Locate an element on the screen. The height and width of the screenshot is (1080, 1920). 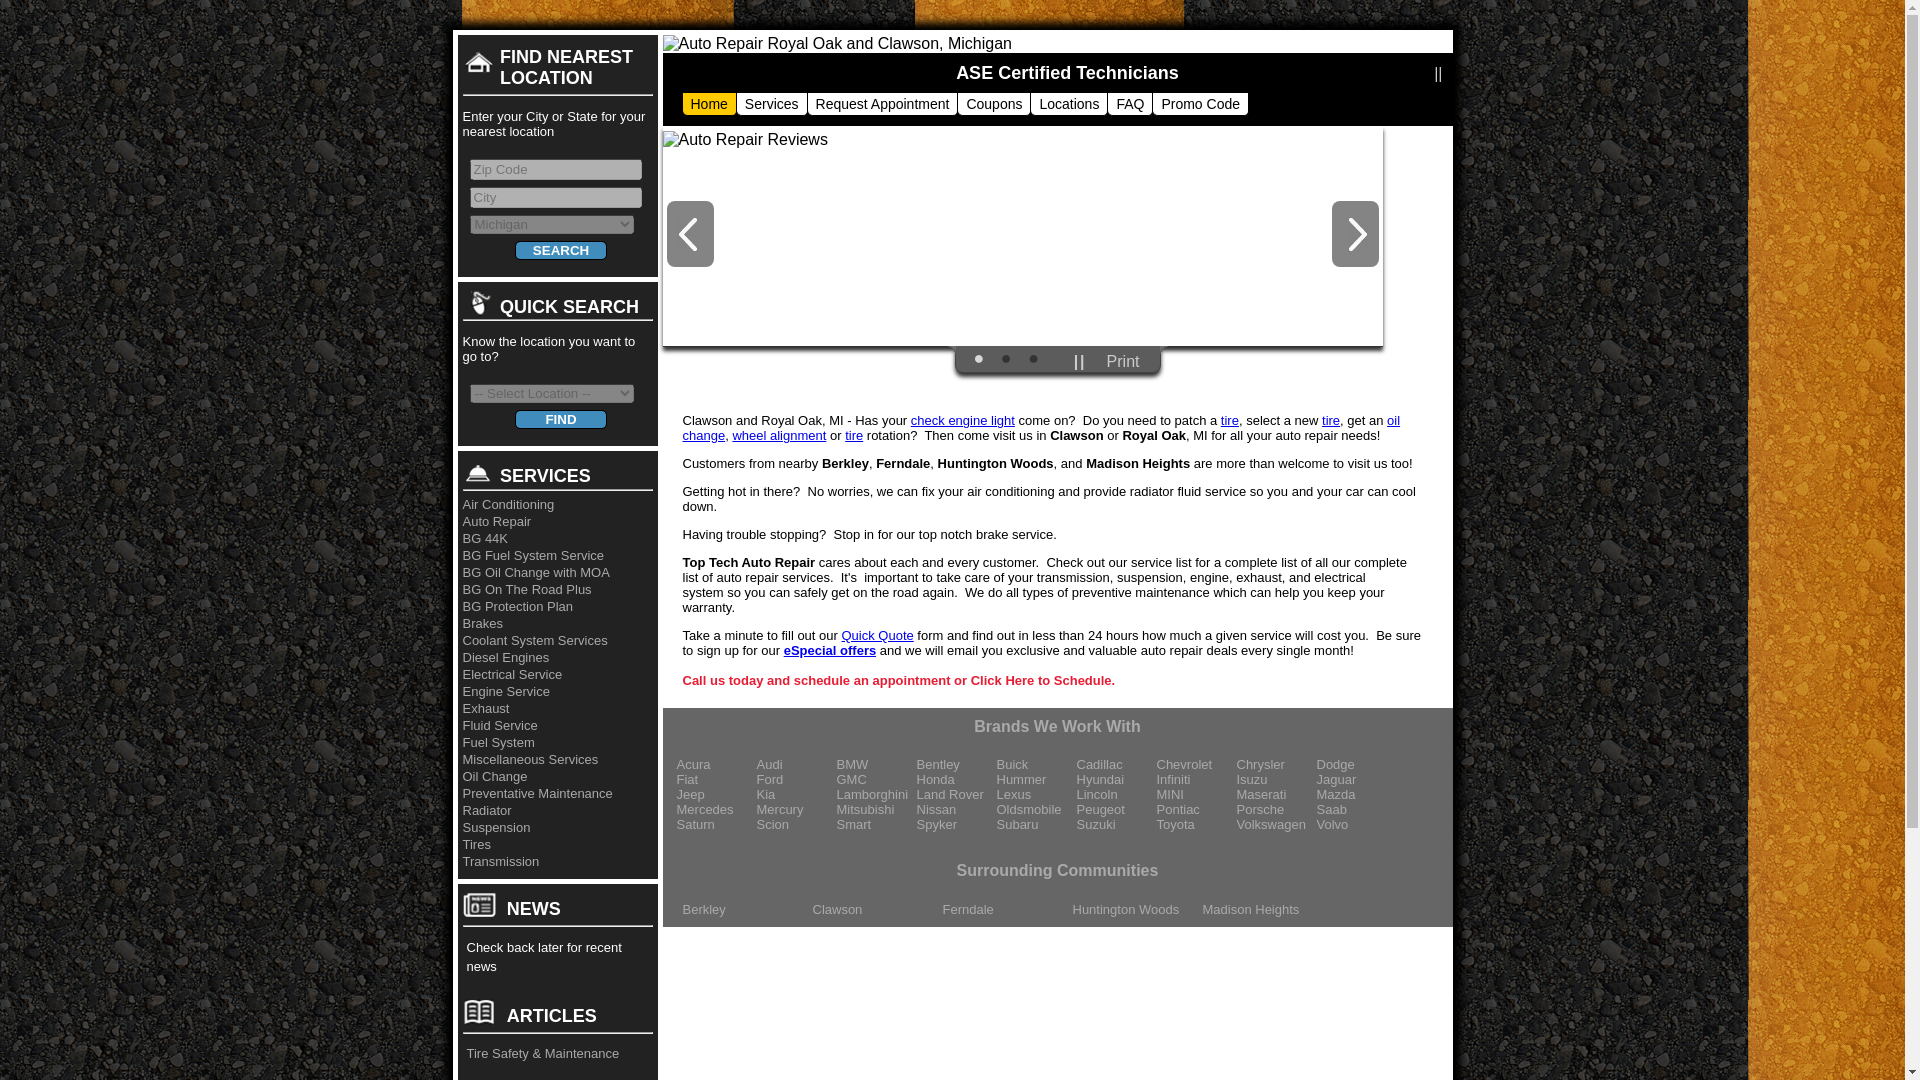
FAQ is located at coordinates (1130, 104).